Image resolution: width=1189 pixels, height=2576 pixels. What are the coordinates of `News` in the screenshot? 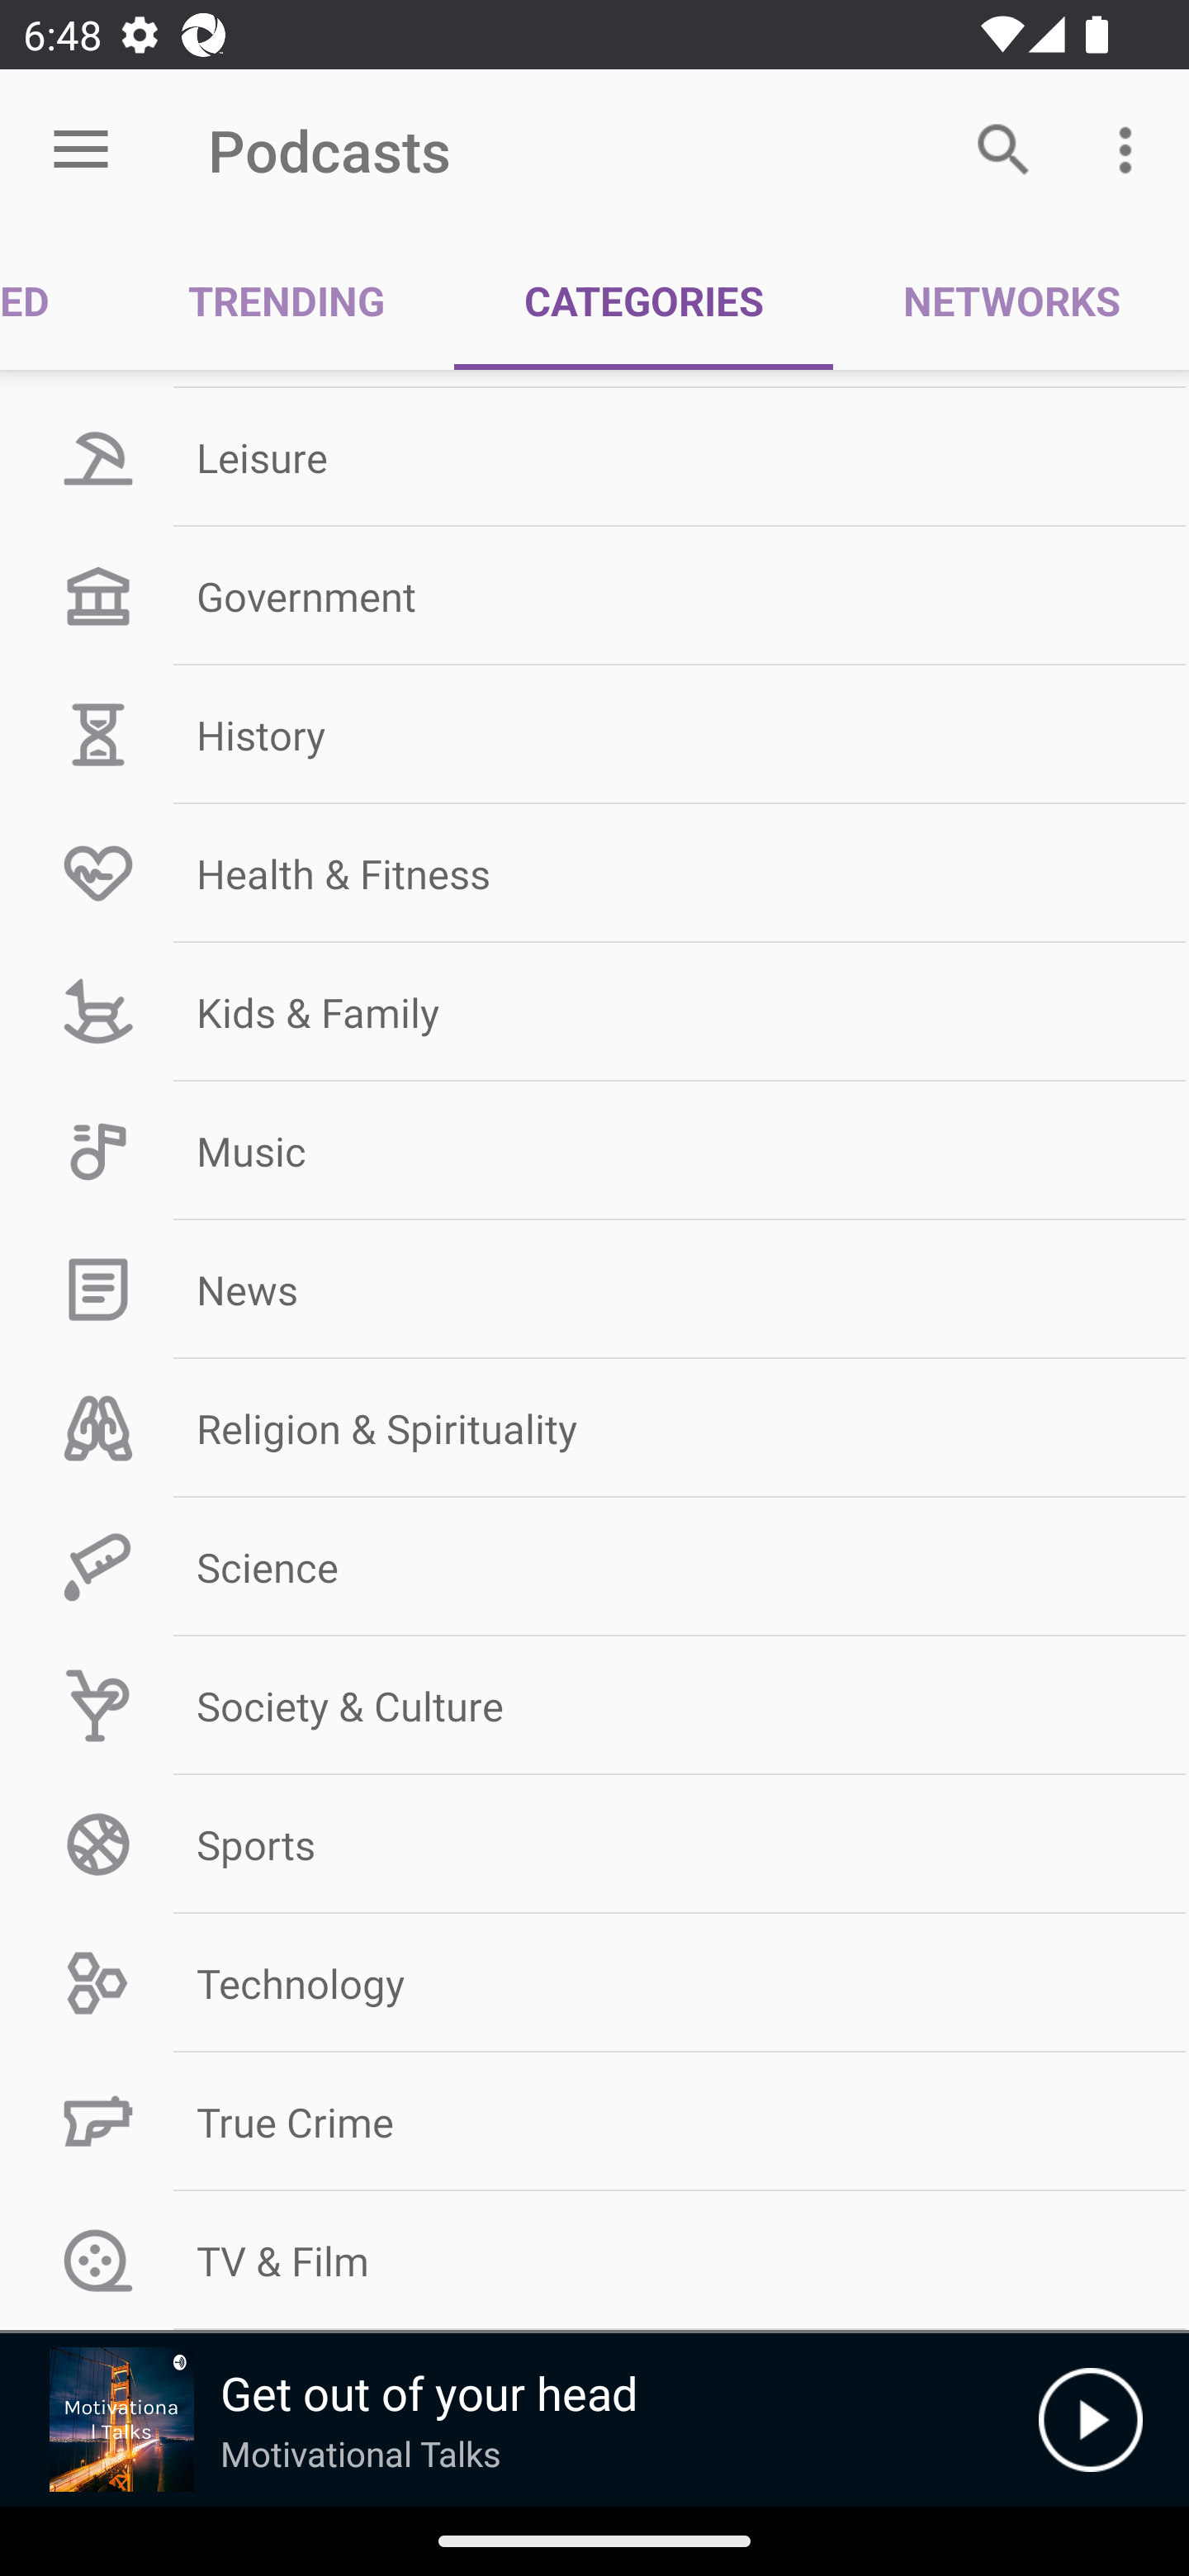 It's located at (594, 1290).